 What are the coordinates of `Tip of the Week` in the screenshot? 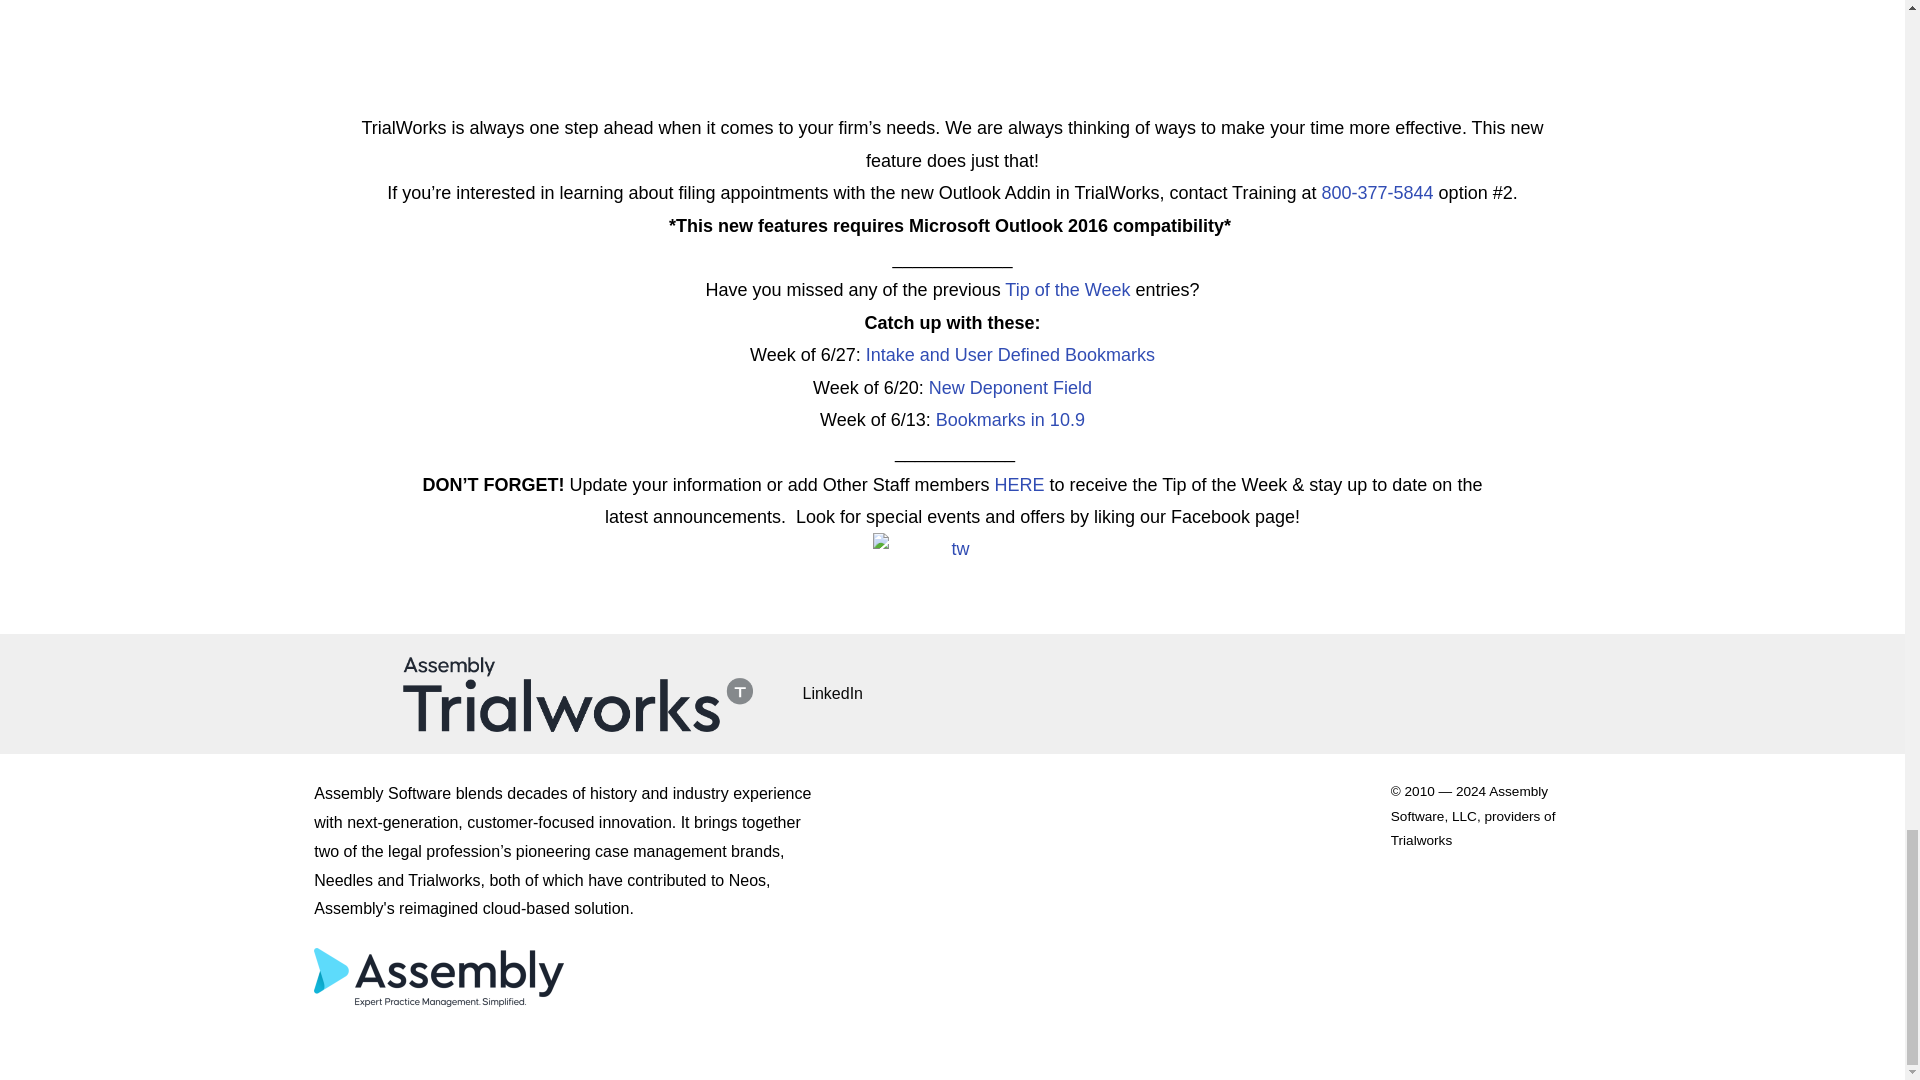 It's located at (1067, 290).